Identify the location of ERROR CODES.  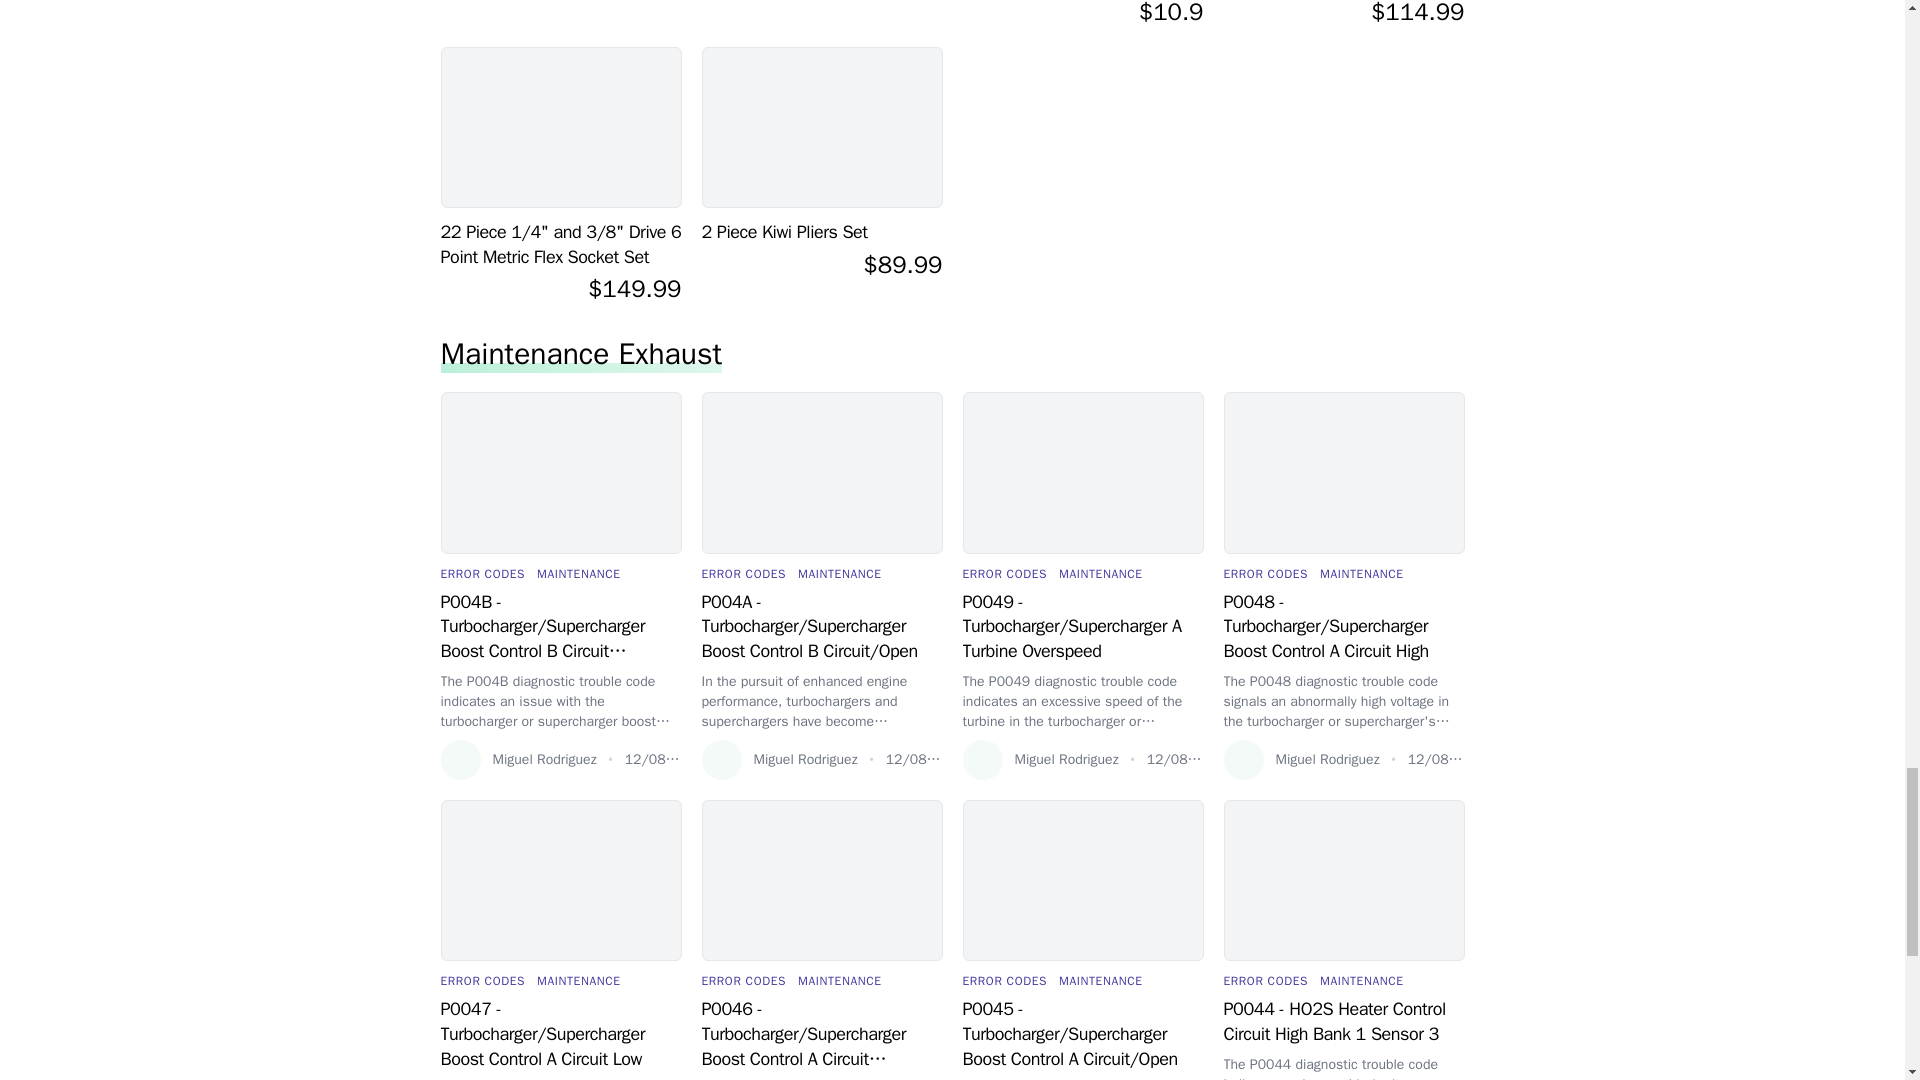
(482, 574).